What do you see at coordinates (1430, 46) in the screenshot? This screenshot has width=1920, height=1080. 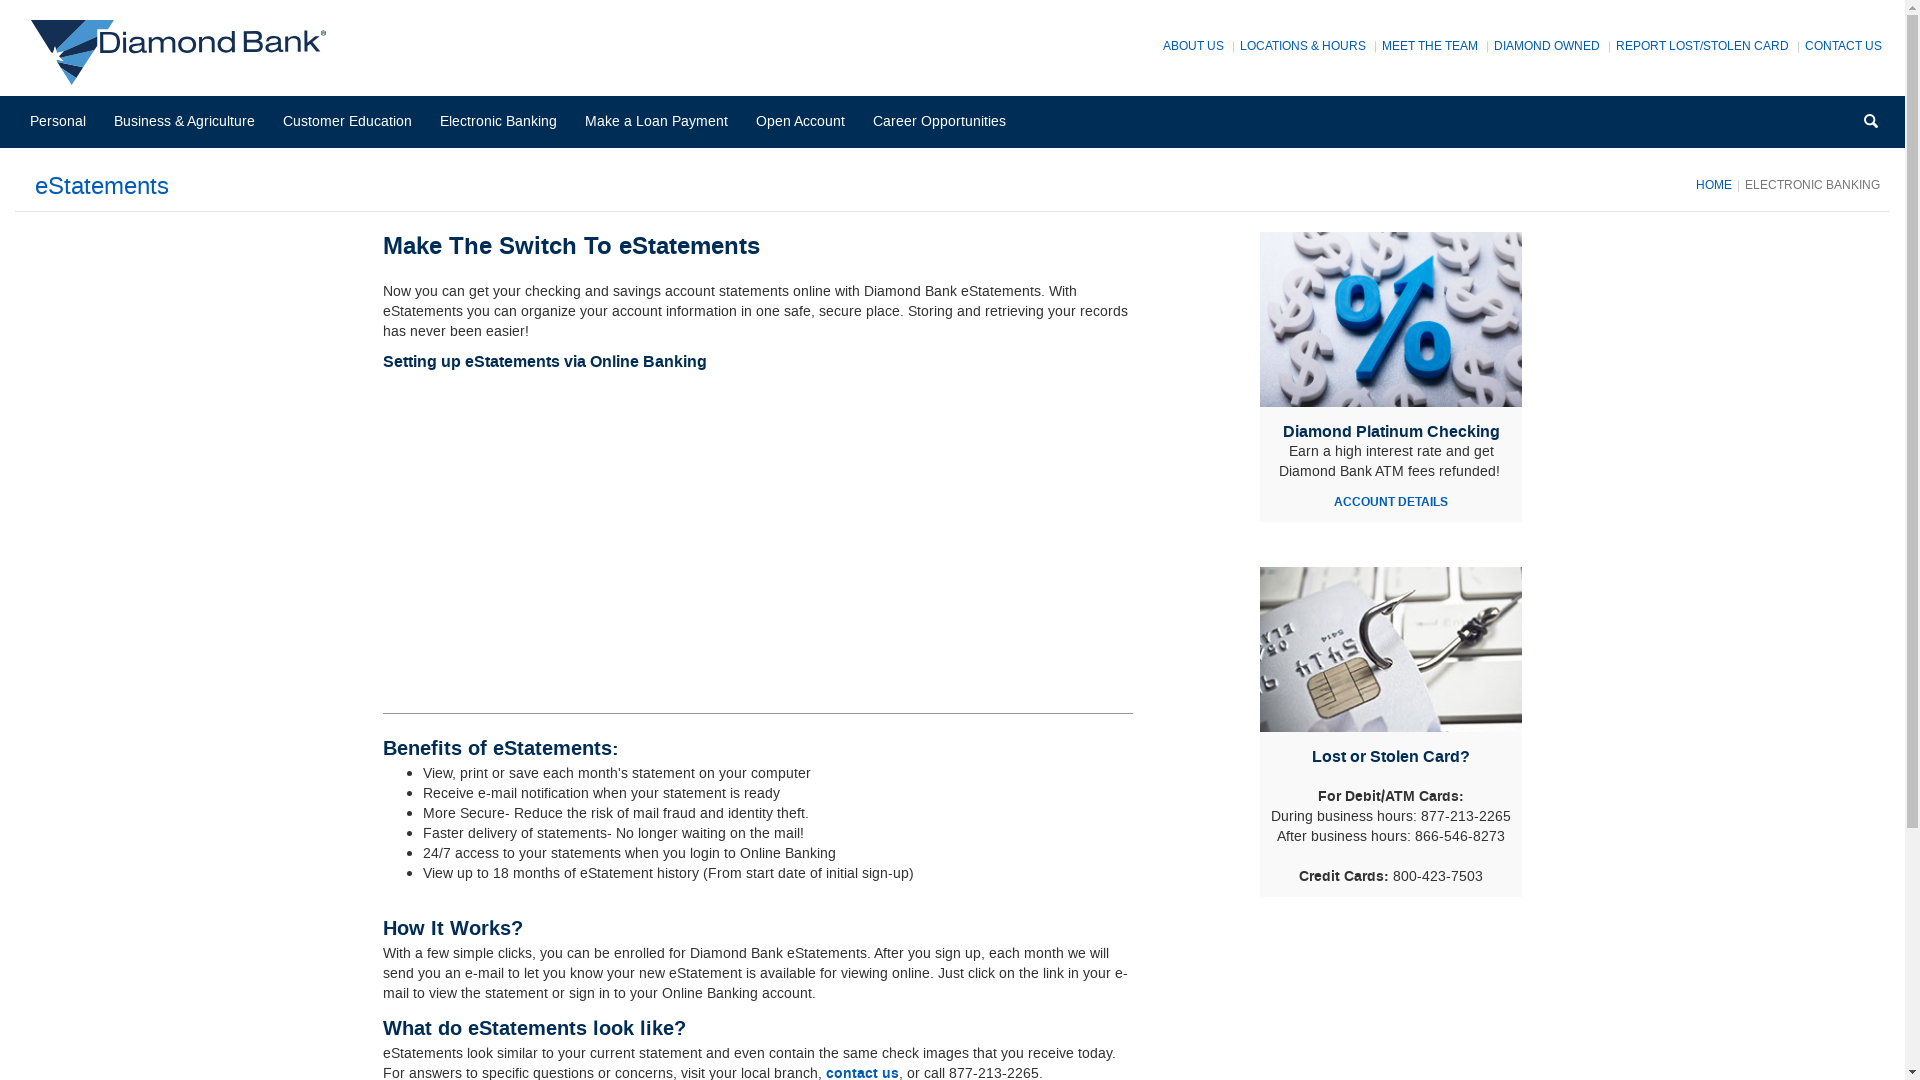 I see `MEET THE TEAM` at bounding box center [1430, 46].